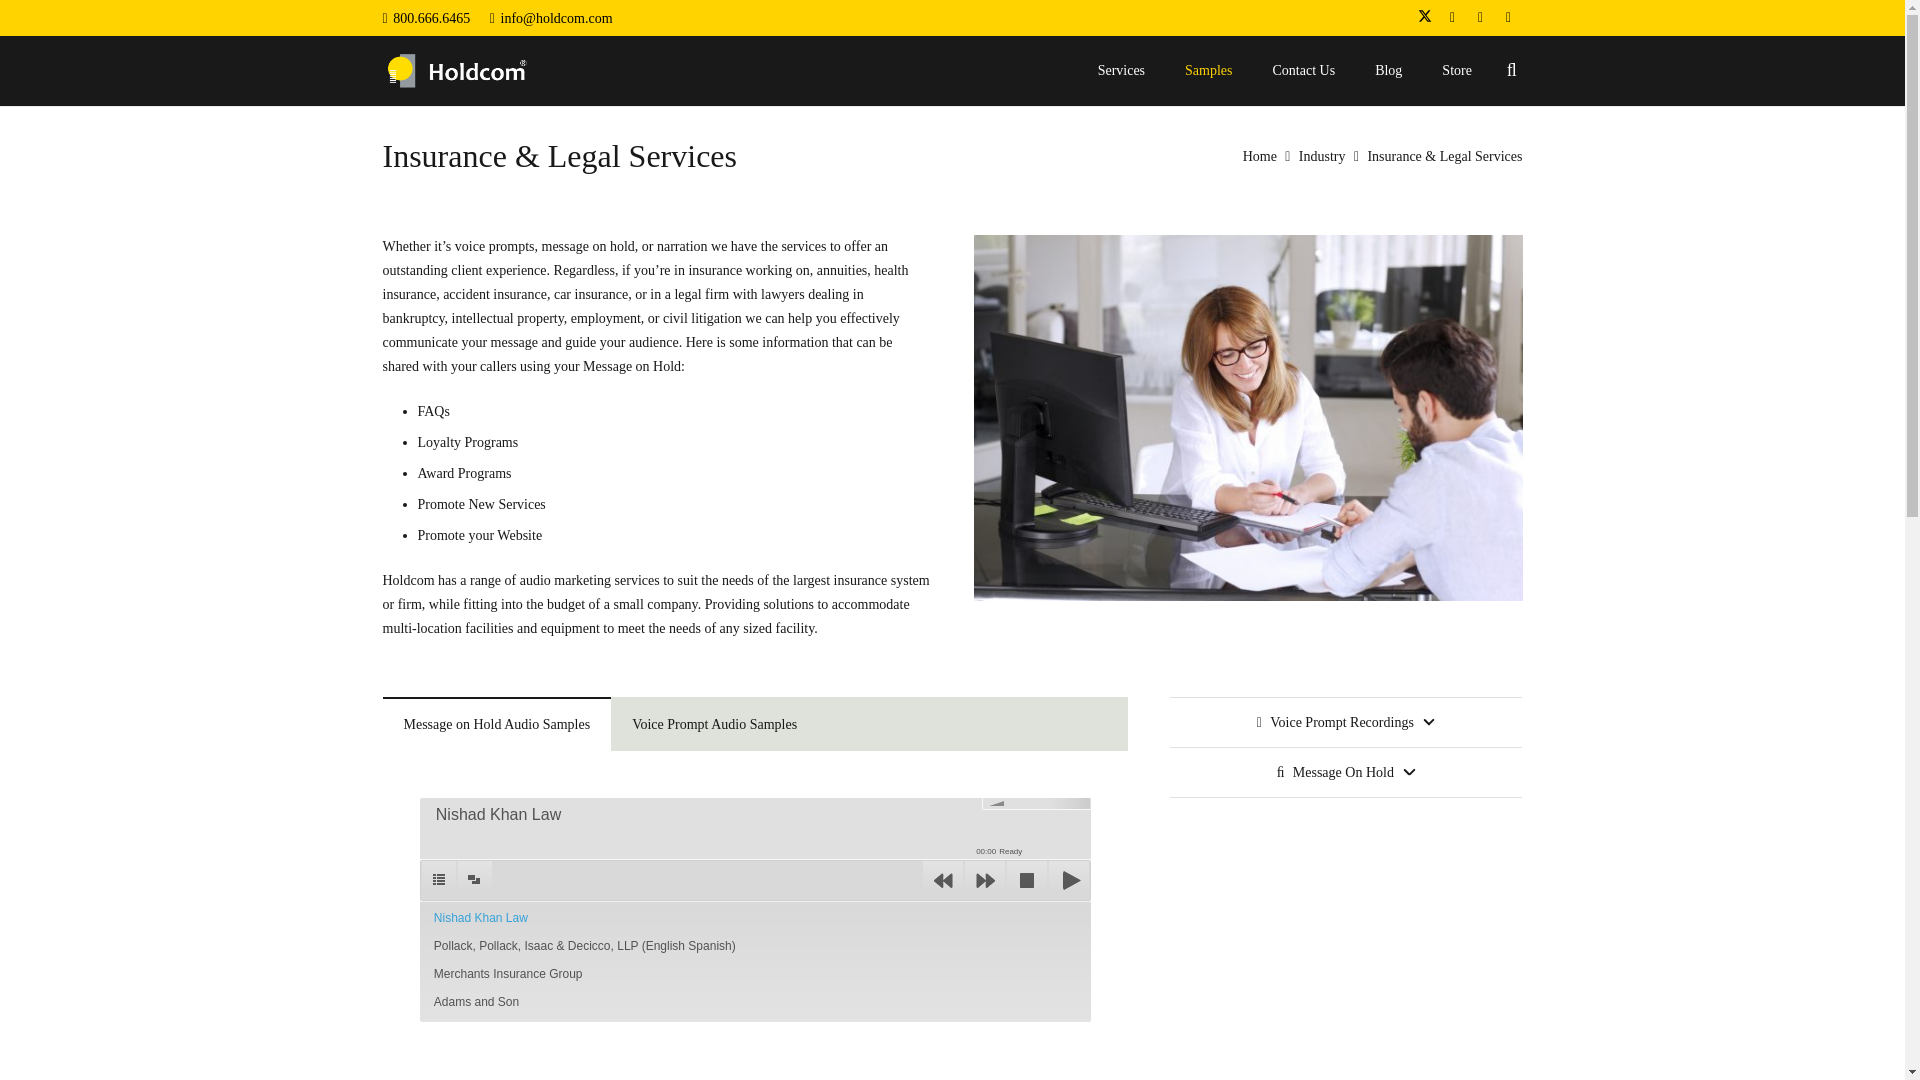  I want to click on Samples, so click(1208, 70).